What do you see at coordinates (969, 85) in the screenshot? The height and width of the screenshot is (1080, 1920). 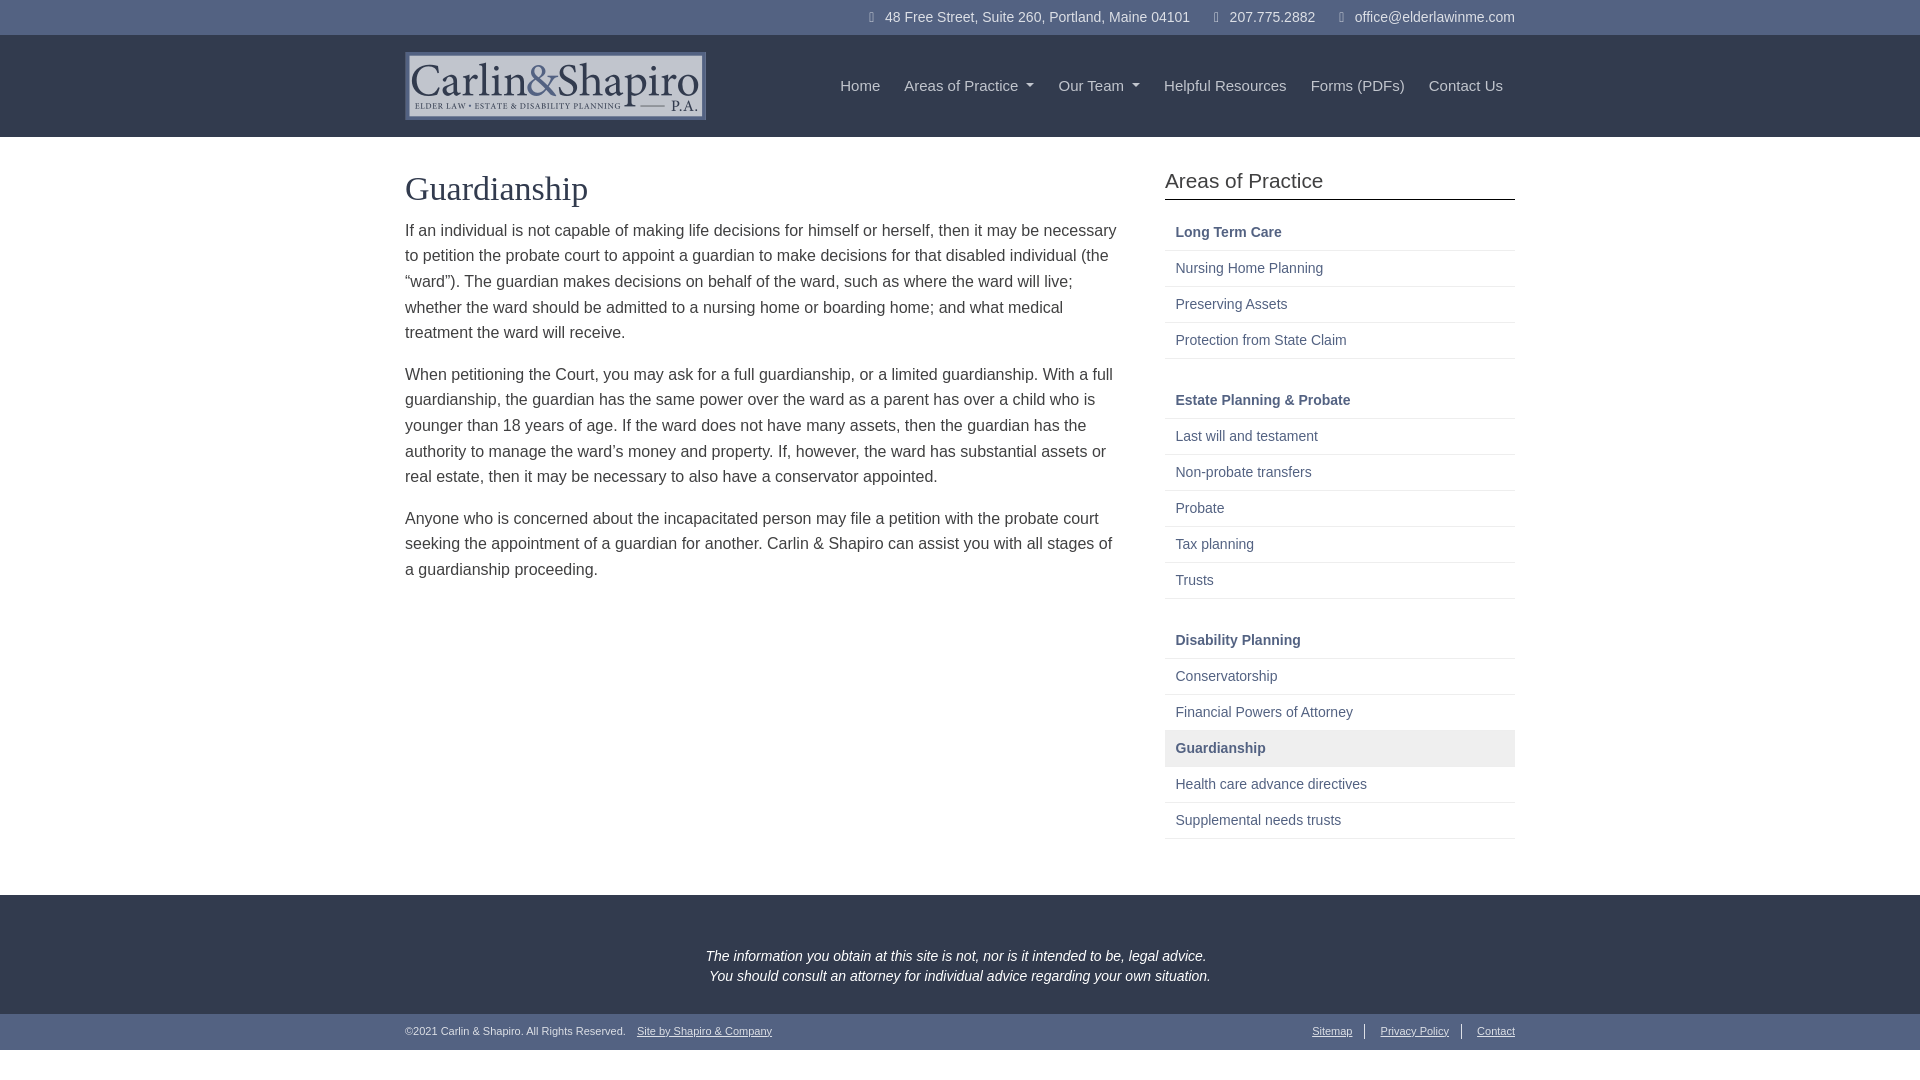 I see `Areas of Practice` at bounding box center [969, 85].